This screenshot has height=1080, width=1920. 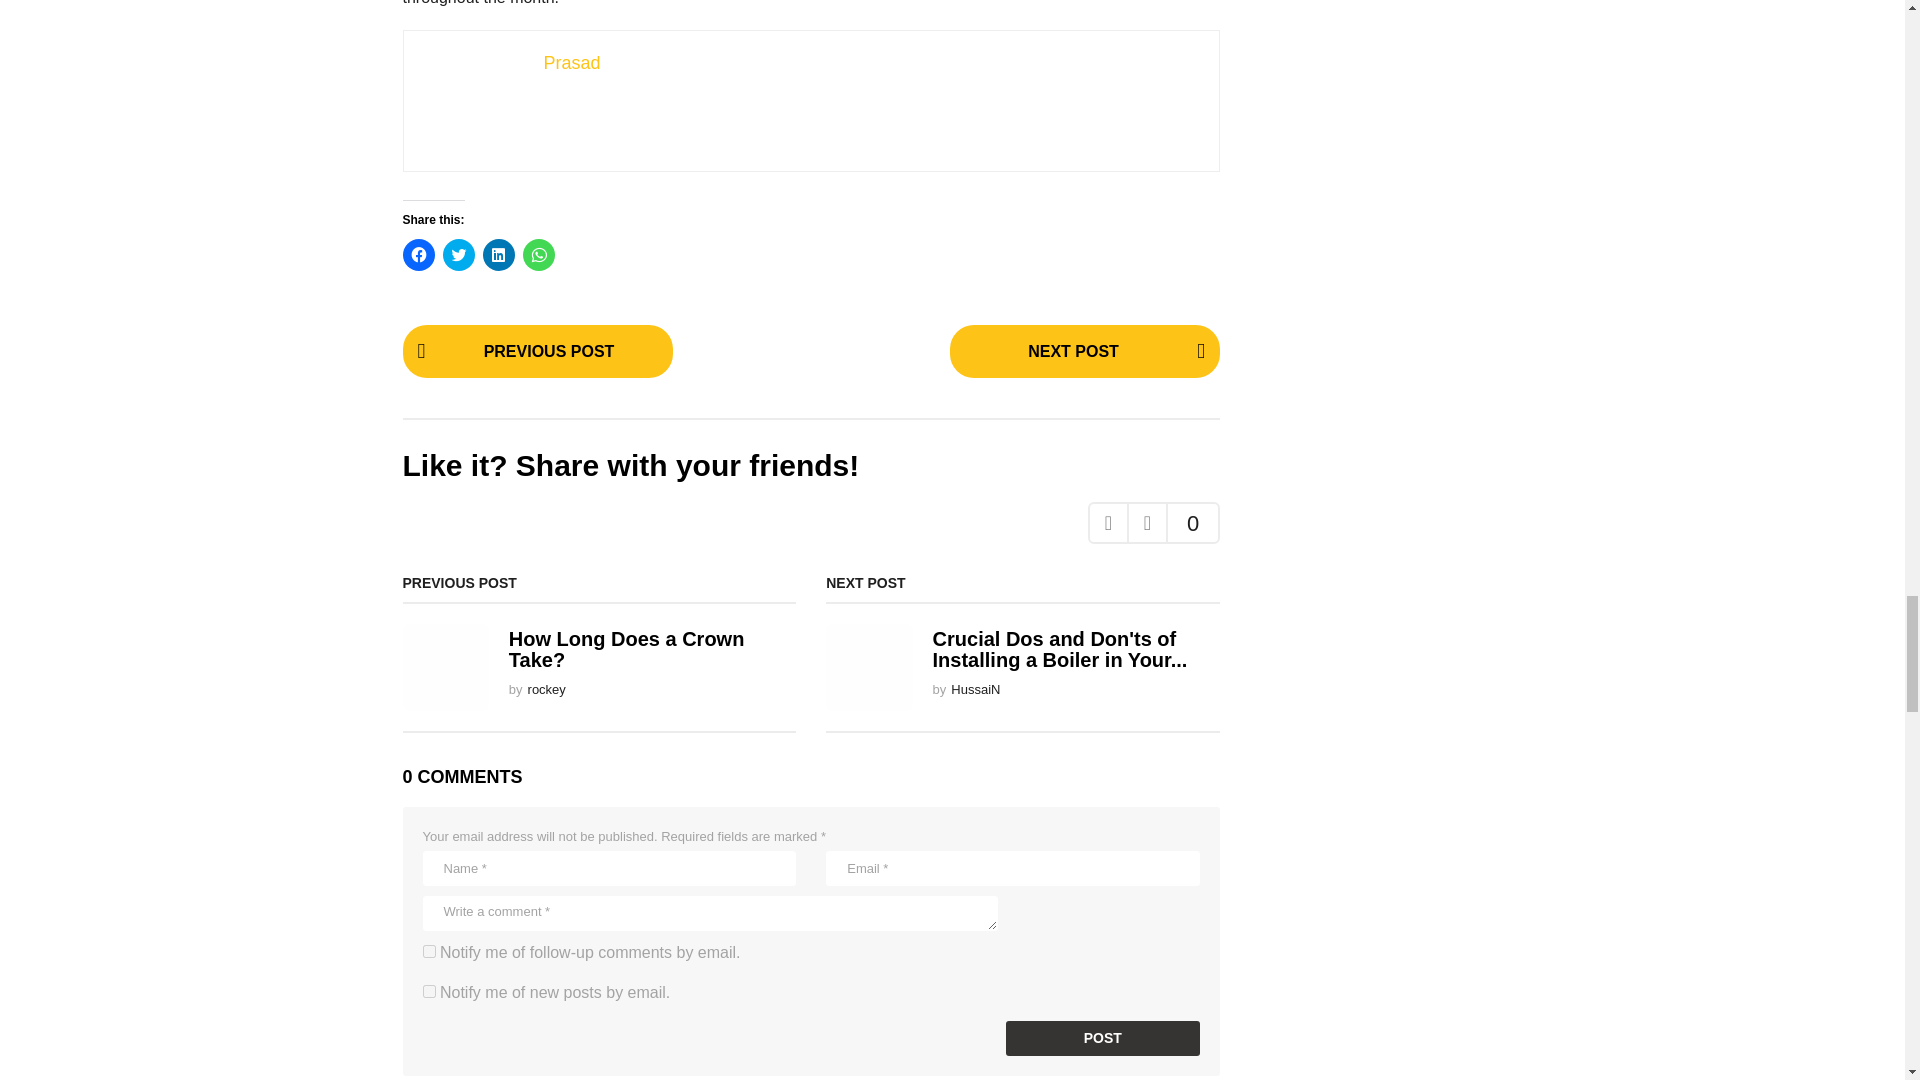 What do you see at coordinates (538, 254) in the screenshot?
I see `Click to share on WhatsApp` at bounding box center [538, 254].